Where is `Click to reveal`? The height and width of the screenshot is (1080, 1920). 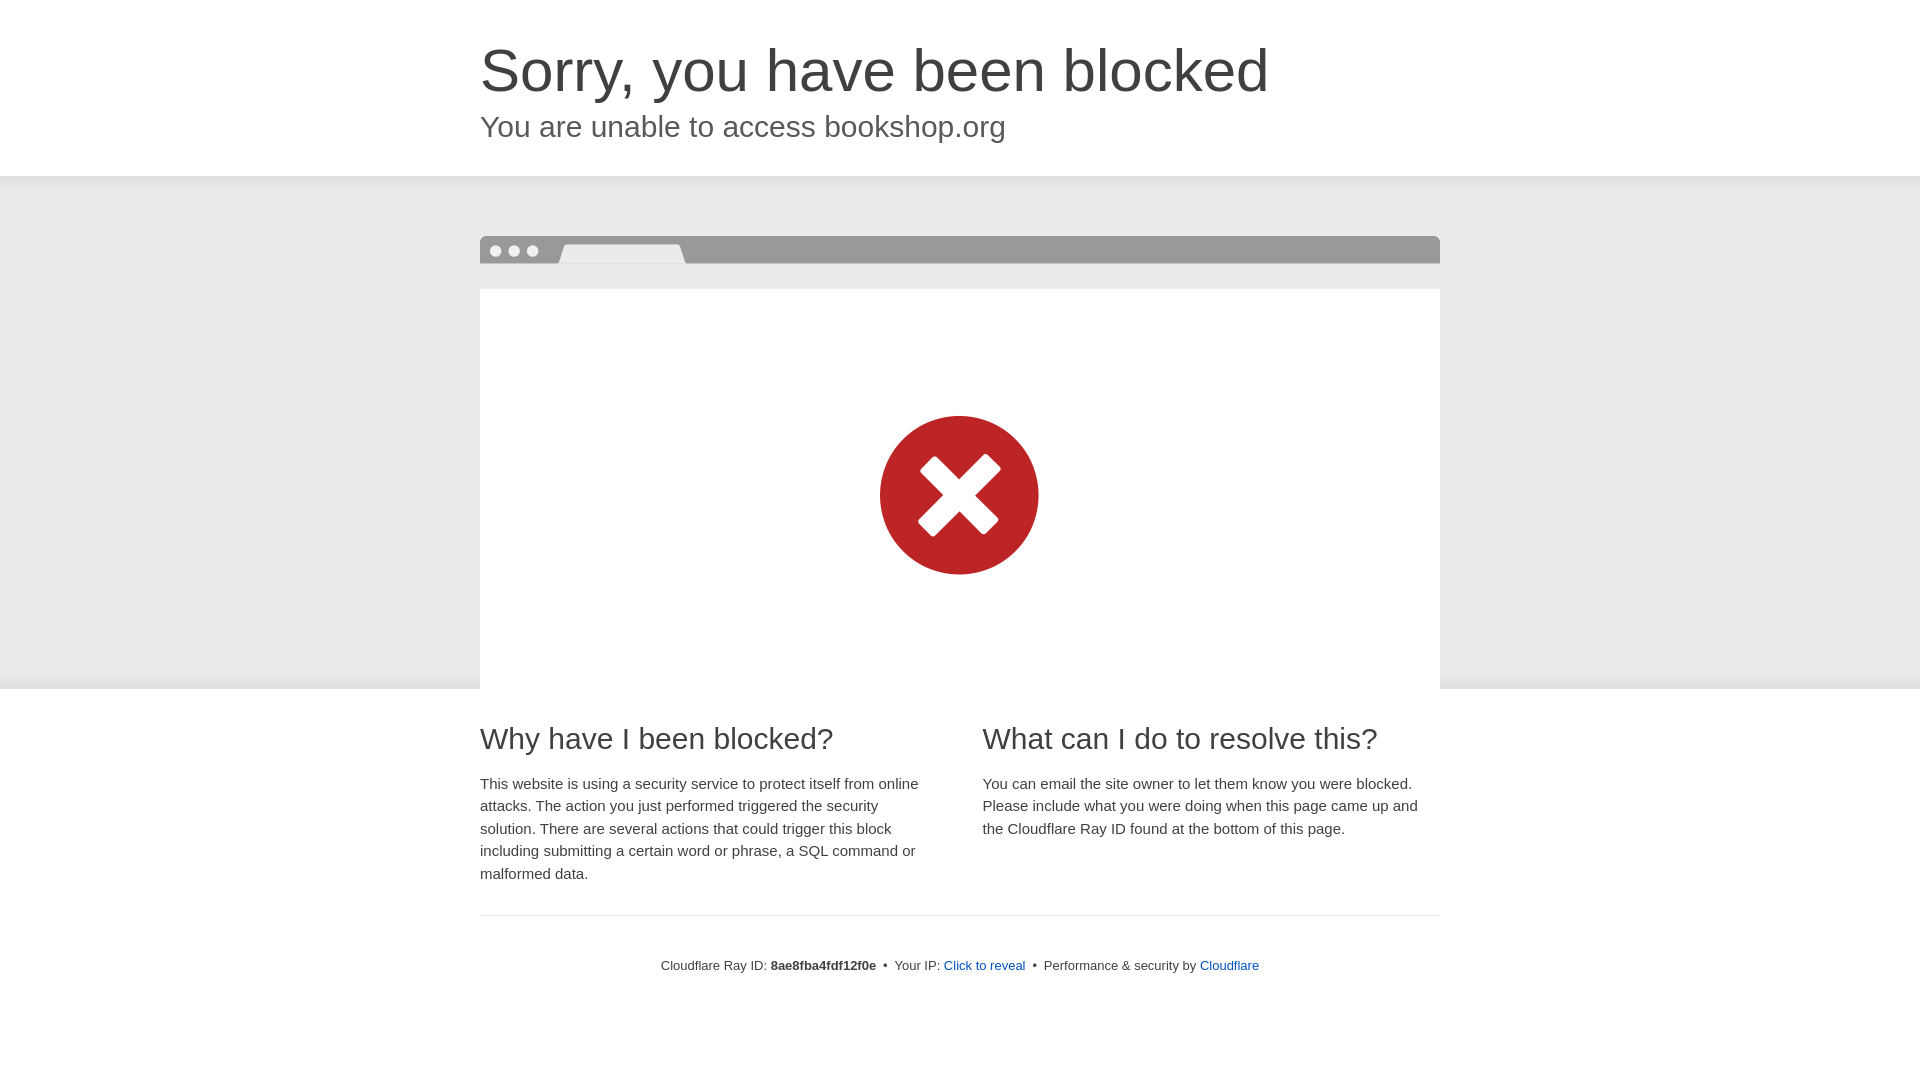
Click to reveal is located at coordinates (984, 966).